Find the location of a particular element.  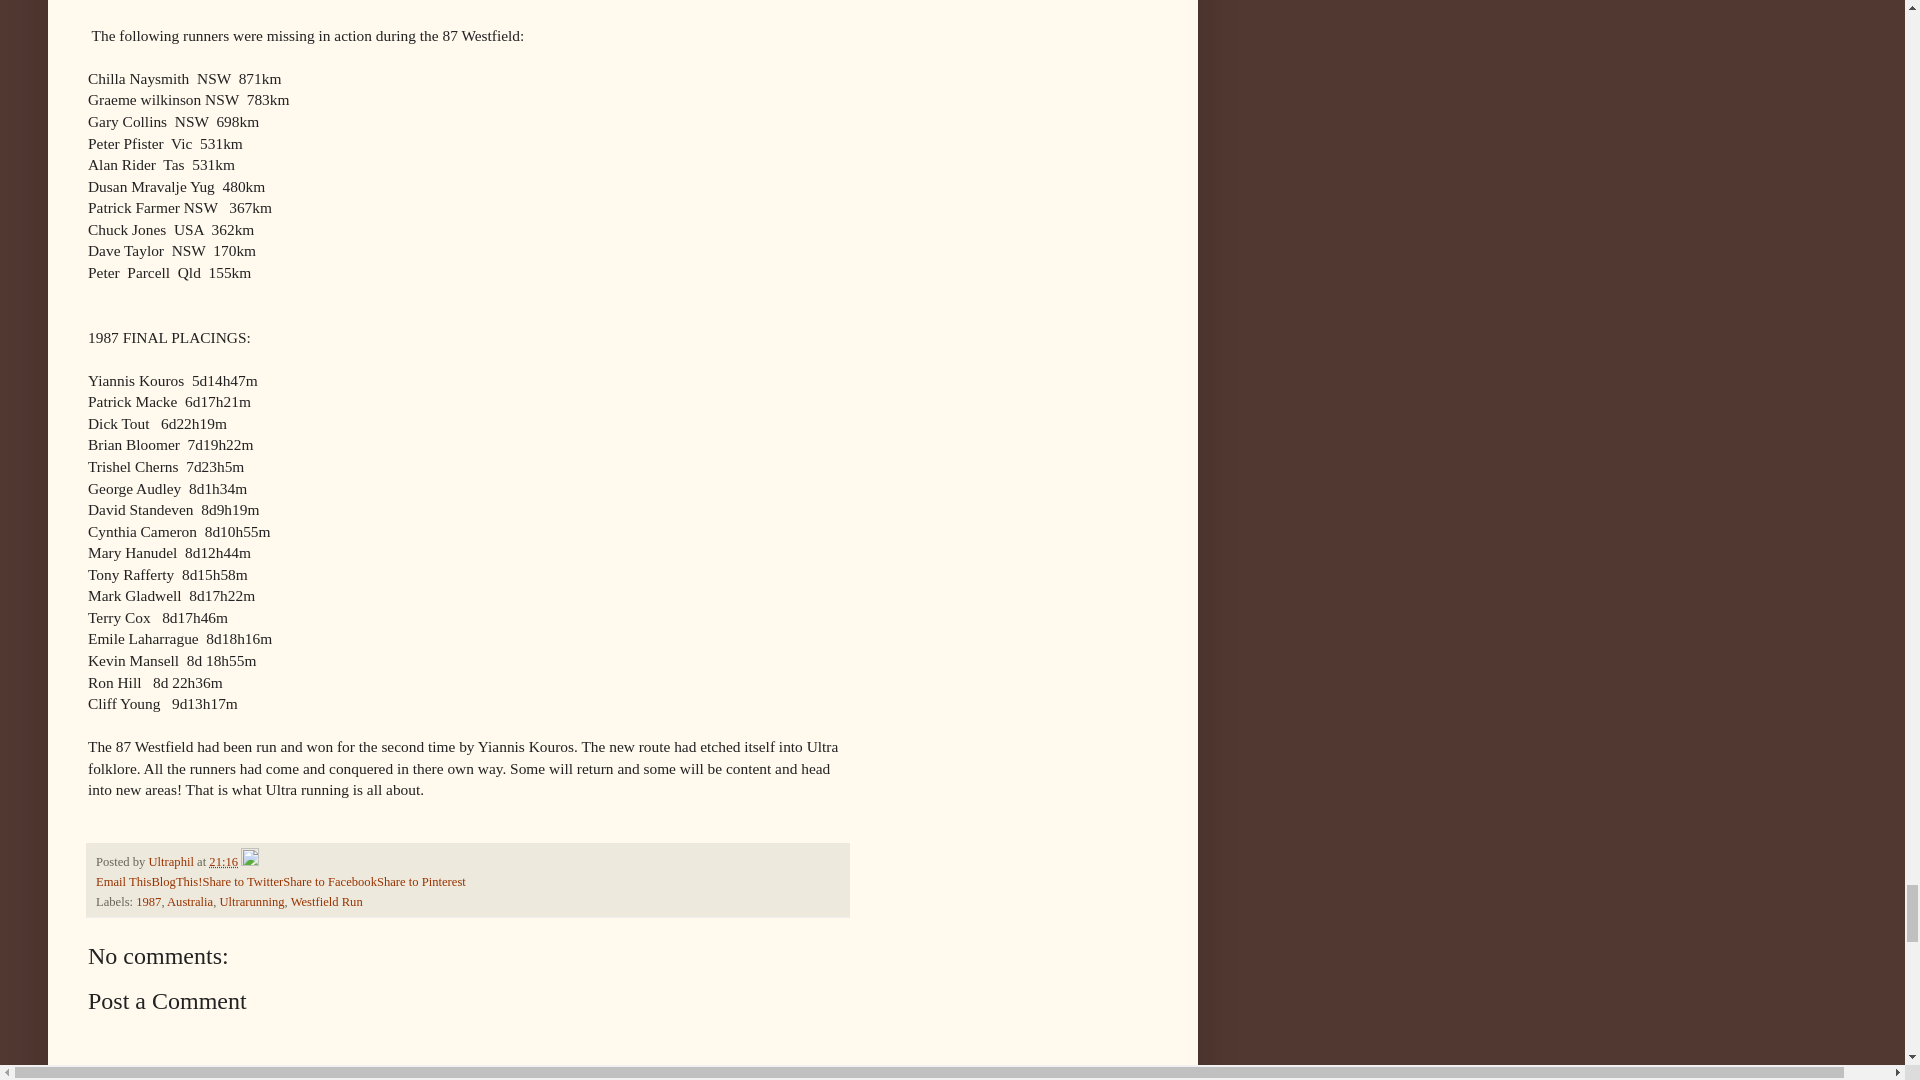

Share to Facebook is located at coordinates (329, 881).